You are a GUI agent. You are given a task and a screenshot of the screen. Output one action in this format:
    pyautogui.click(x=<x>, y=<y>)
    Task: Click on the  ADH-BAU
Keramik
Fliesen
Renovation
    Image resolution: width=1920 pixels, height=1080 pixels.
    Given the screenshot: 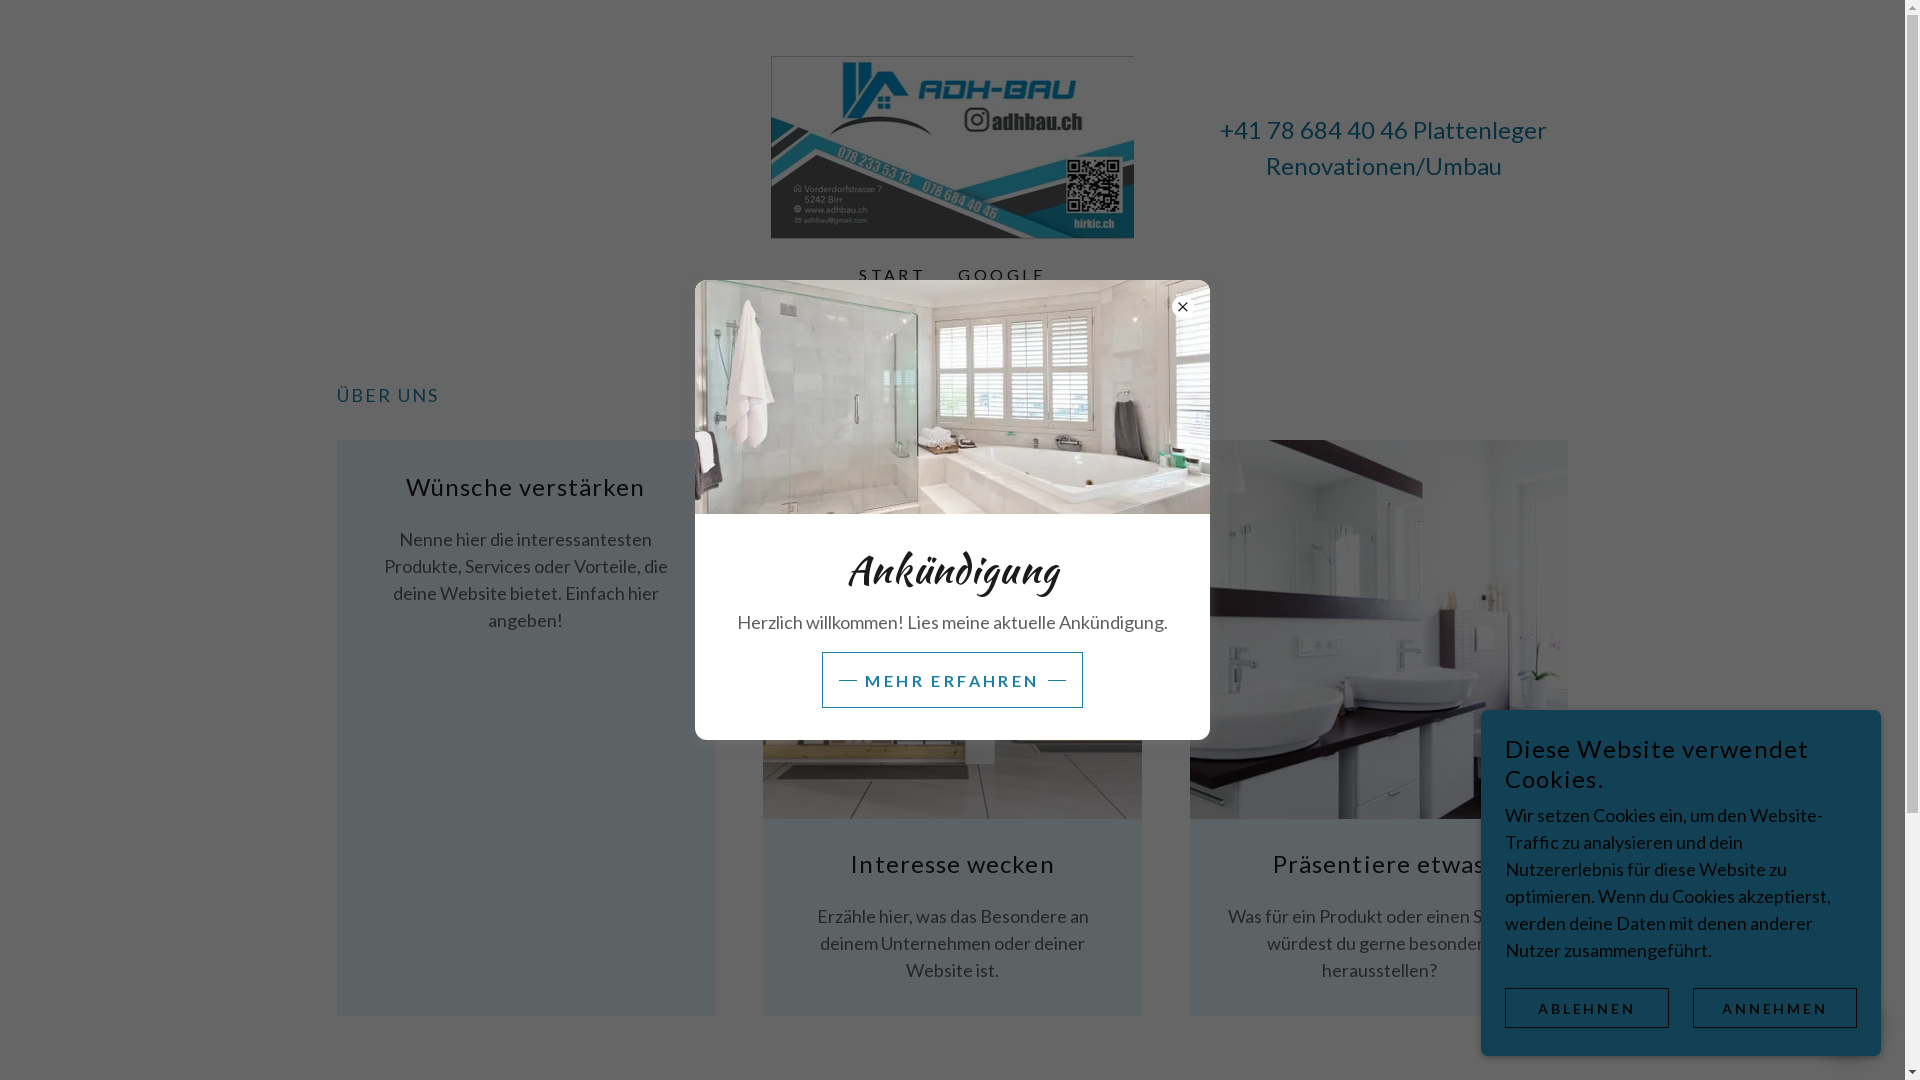 What is the action you would take?
    pyautogui.click(x=953, y=144)
    